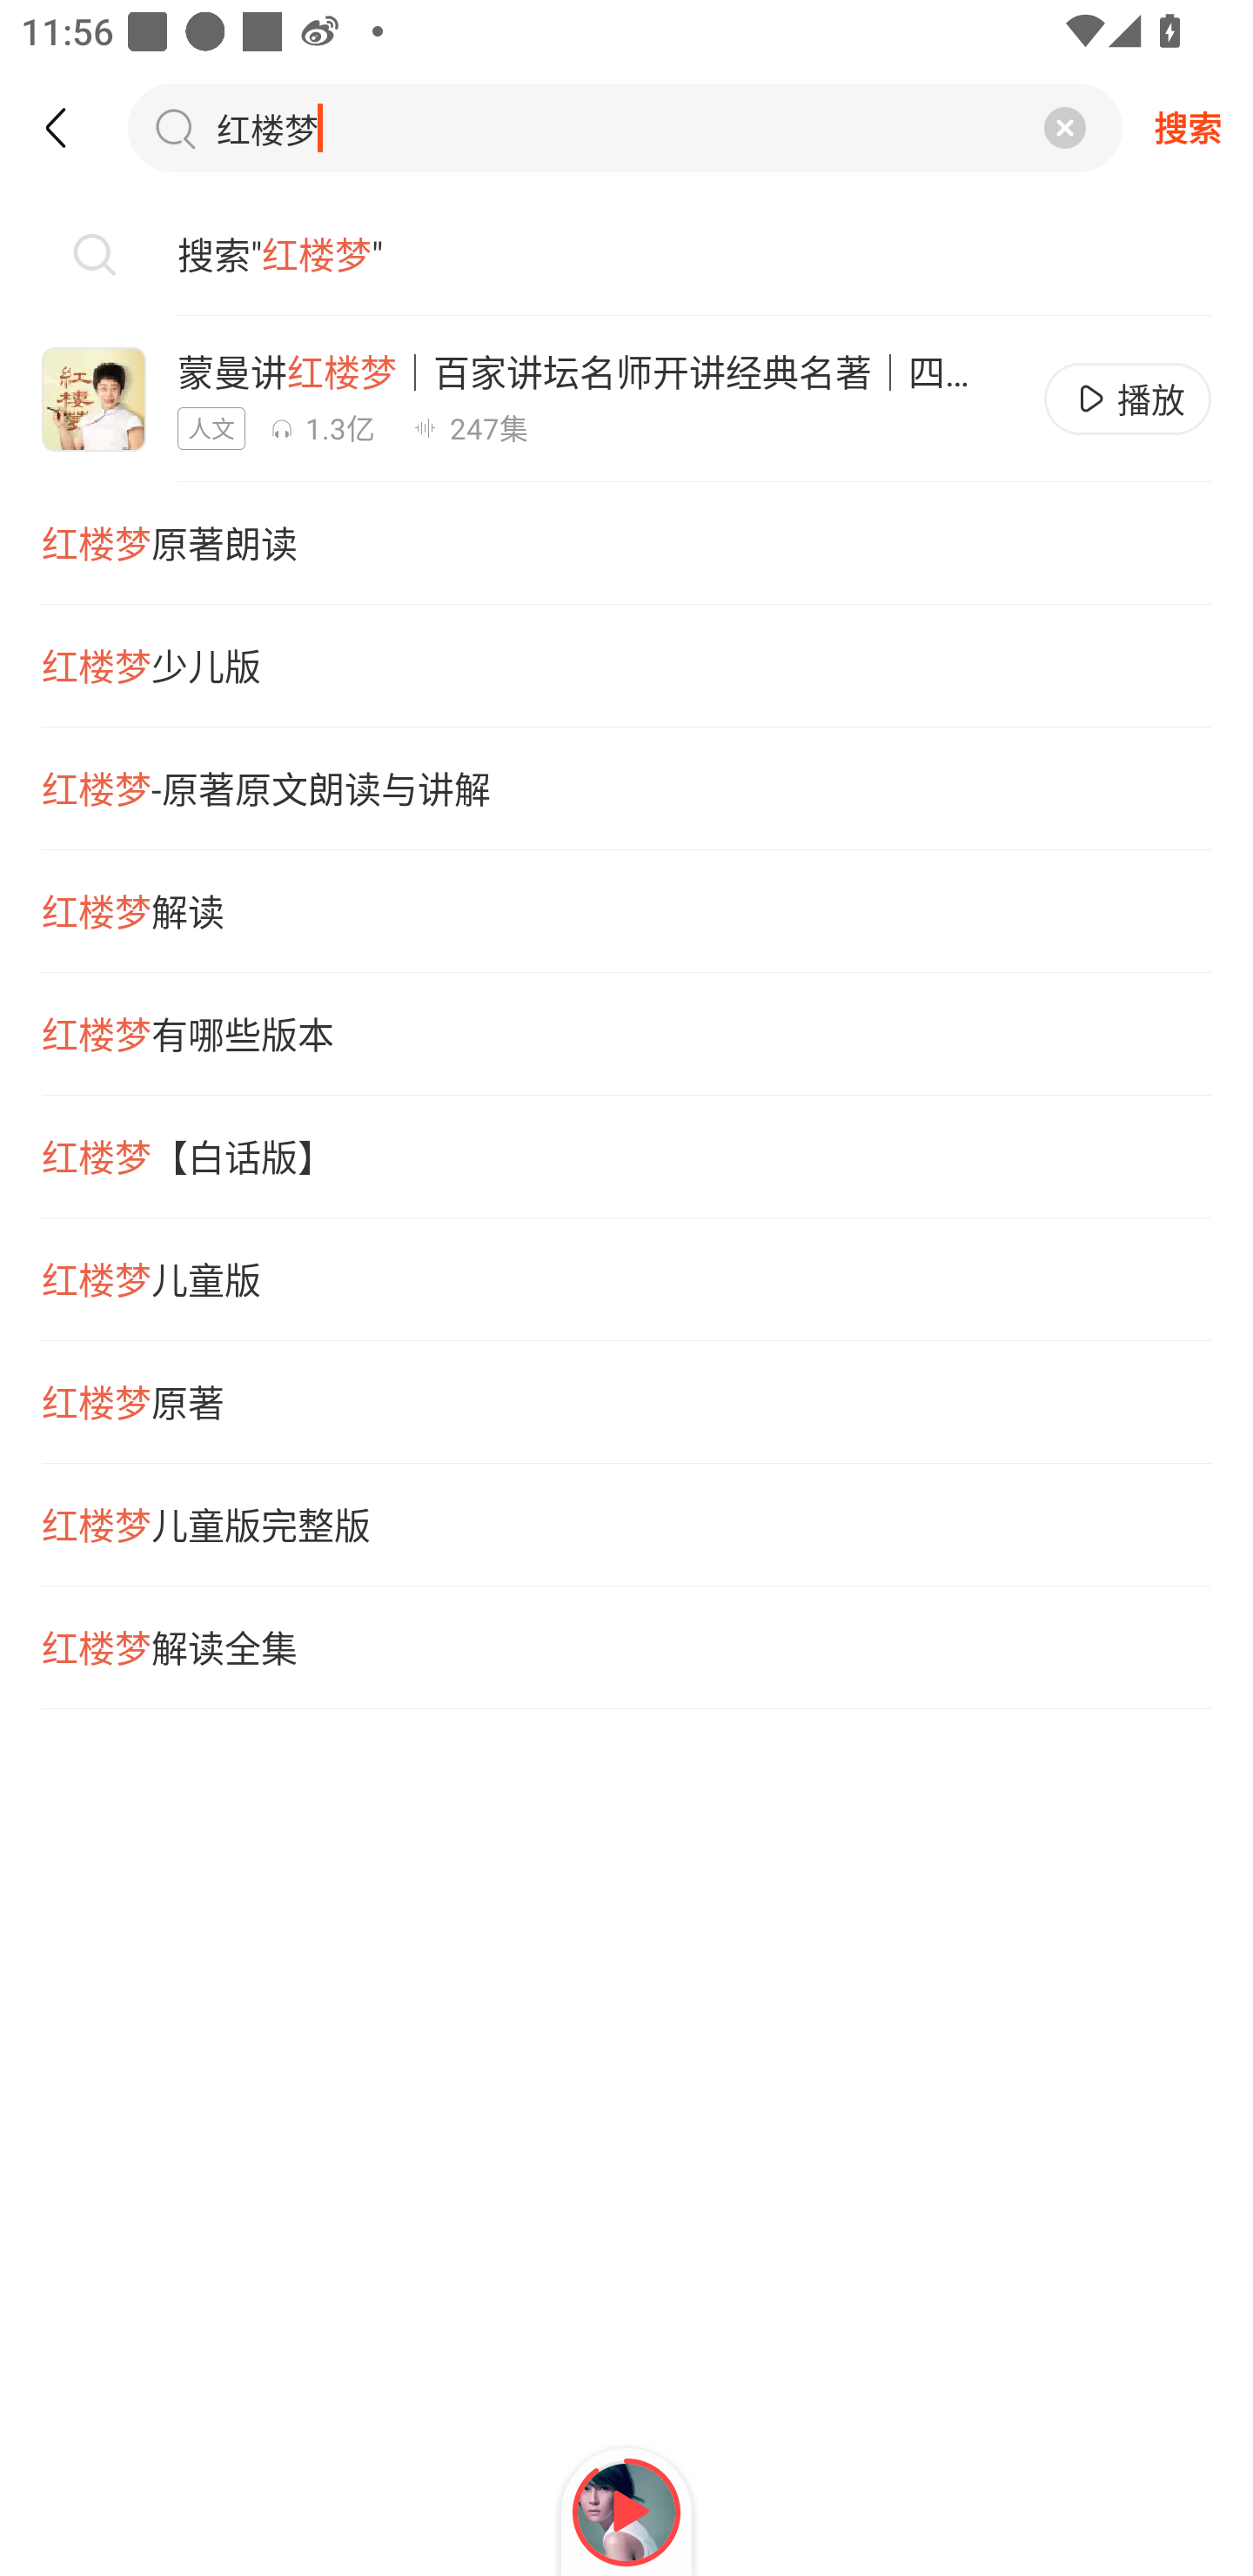 This screenshot has height=2576, width=1253. What do you see at coordinates (626, 1648) in the screenshot?
I see `红楼梦解读全集` at bounding box center [626, 1648].